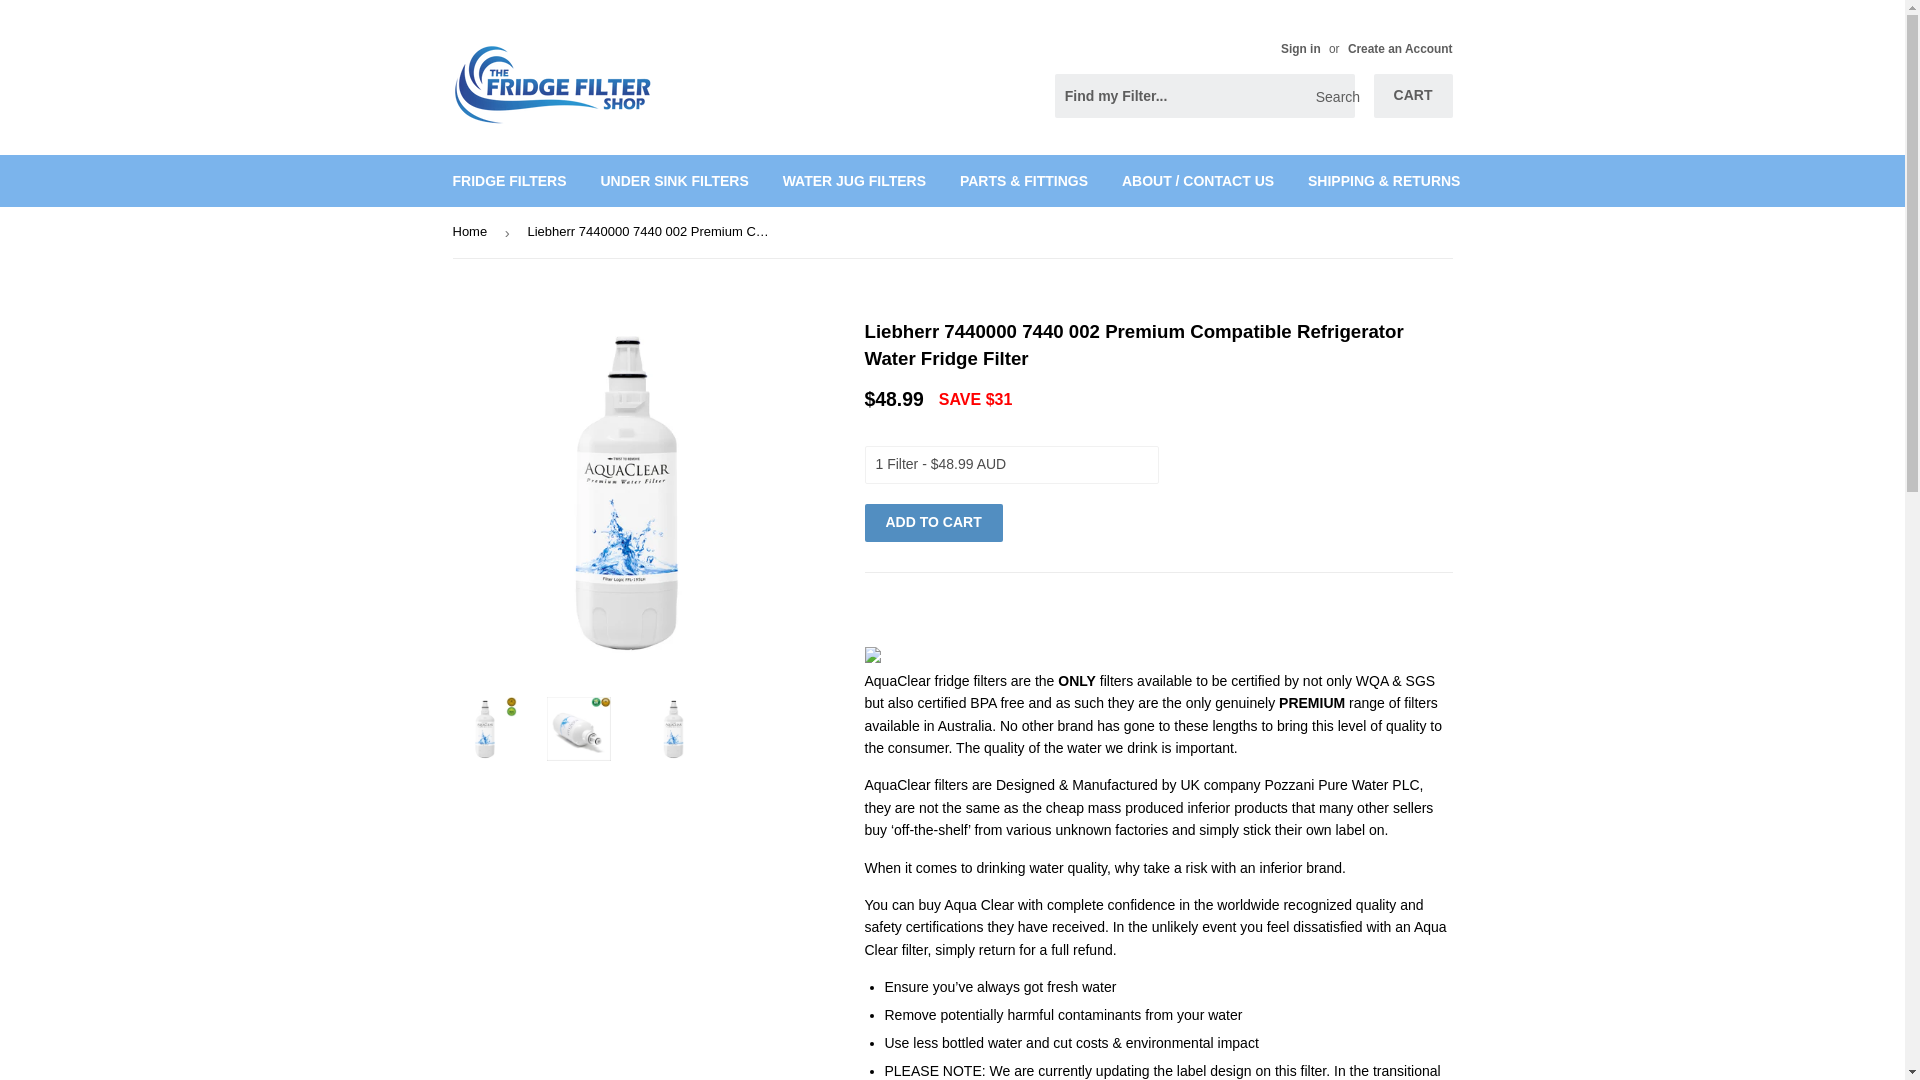 Image resolution: width=1920 pixels, height=1080 pixels. Describe the element at coordinates (1414, 96) in the screenshot. I see `CART` at that location.